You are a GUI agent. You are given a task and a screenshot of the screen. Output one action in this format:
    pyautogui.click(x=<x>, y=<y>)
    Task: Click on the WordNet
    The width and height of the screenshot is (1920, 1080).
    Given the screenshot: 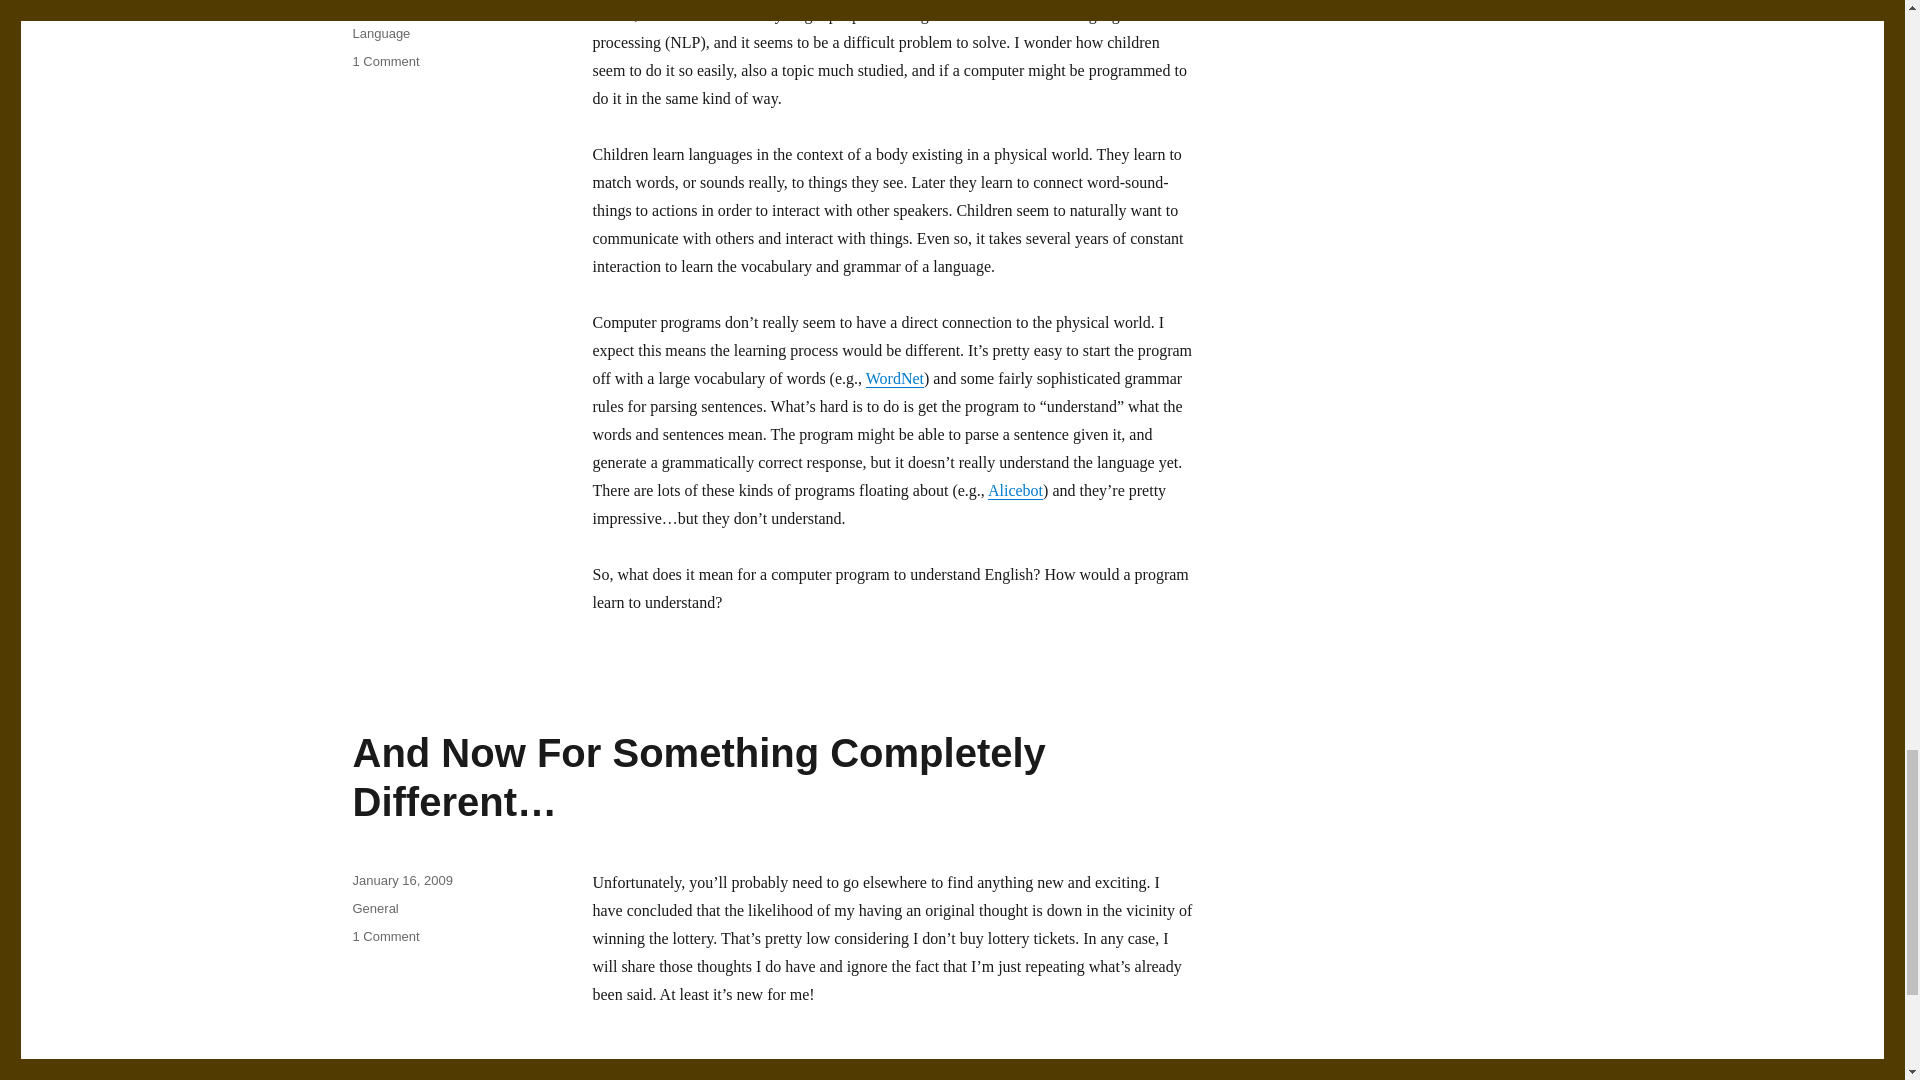 What is the action you would take?
    pyautogui.click(x=894, y=378)
    